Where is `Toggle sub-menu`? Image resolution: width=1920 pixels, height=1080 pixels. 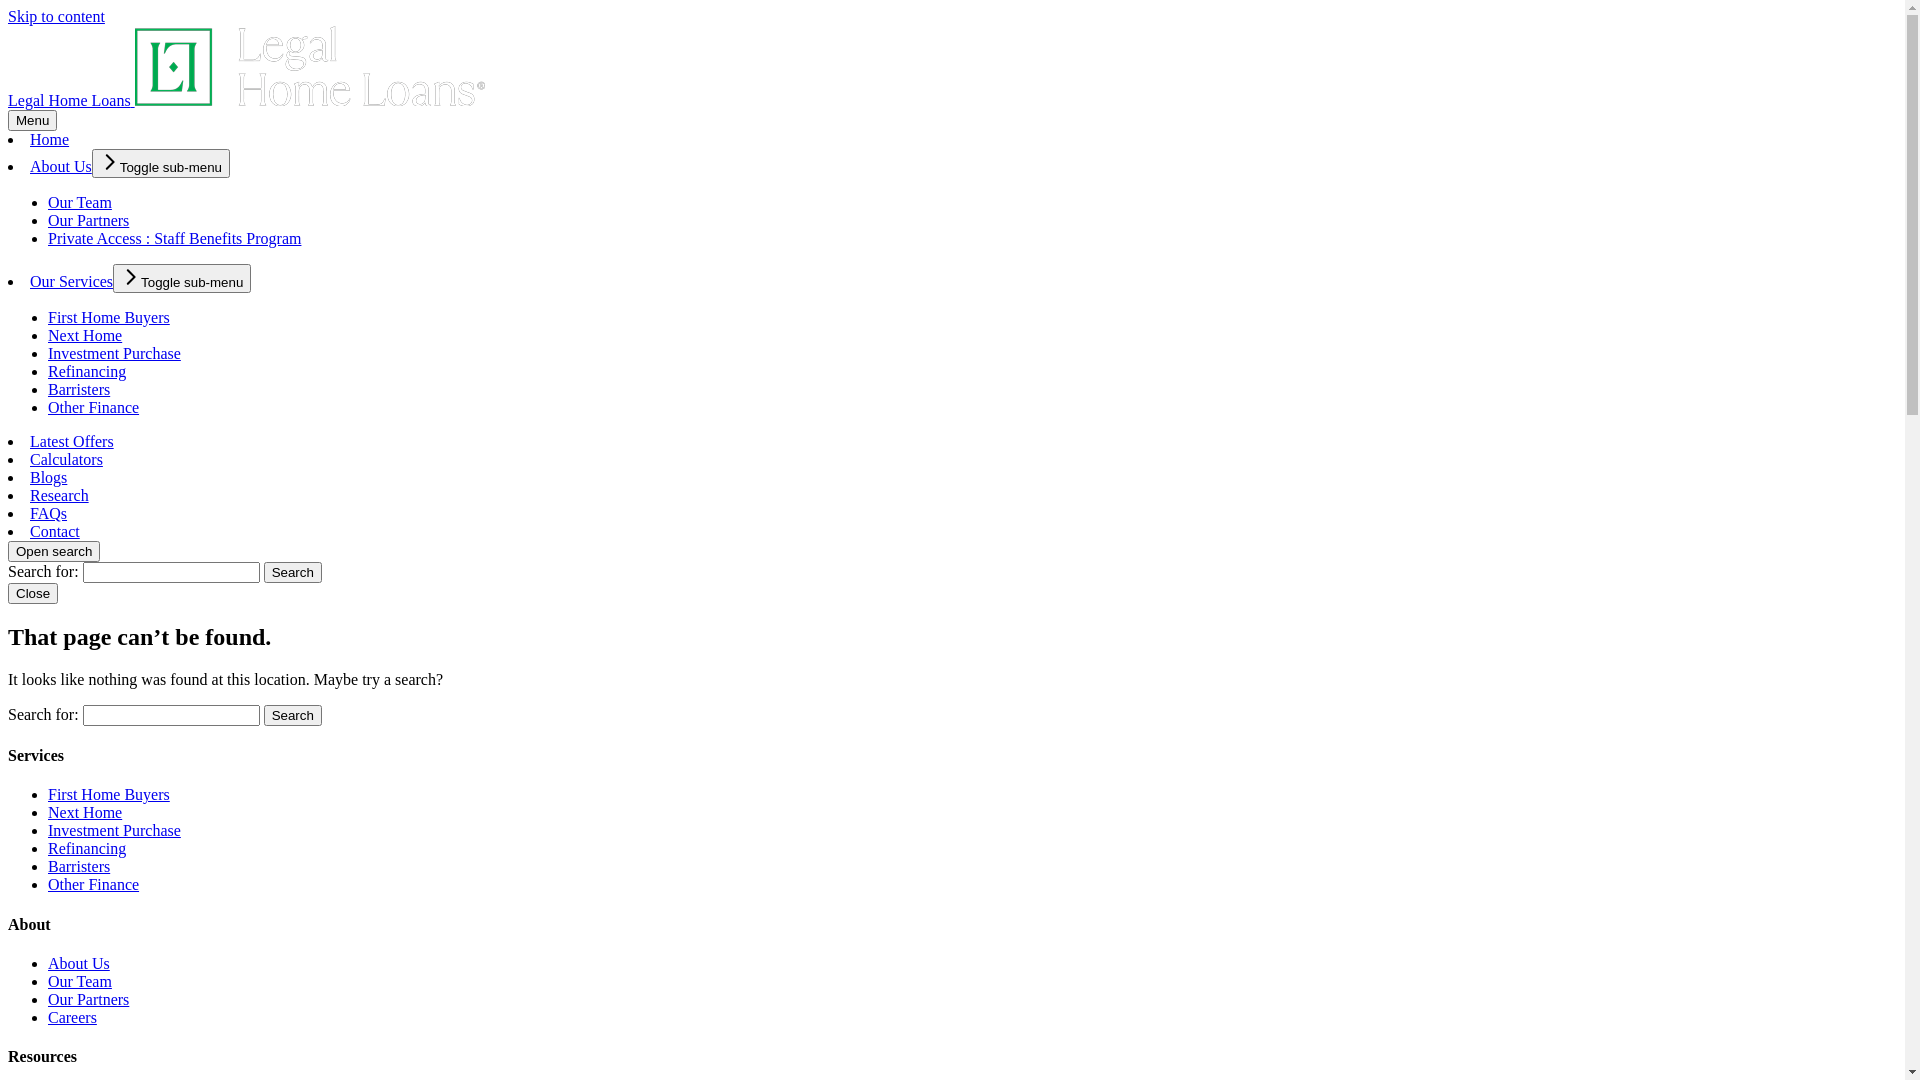
Toggle sub-menu is located at coordinates (182, 278).